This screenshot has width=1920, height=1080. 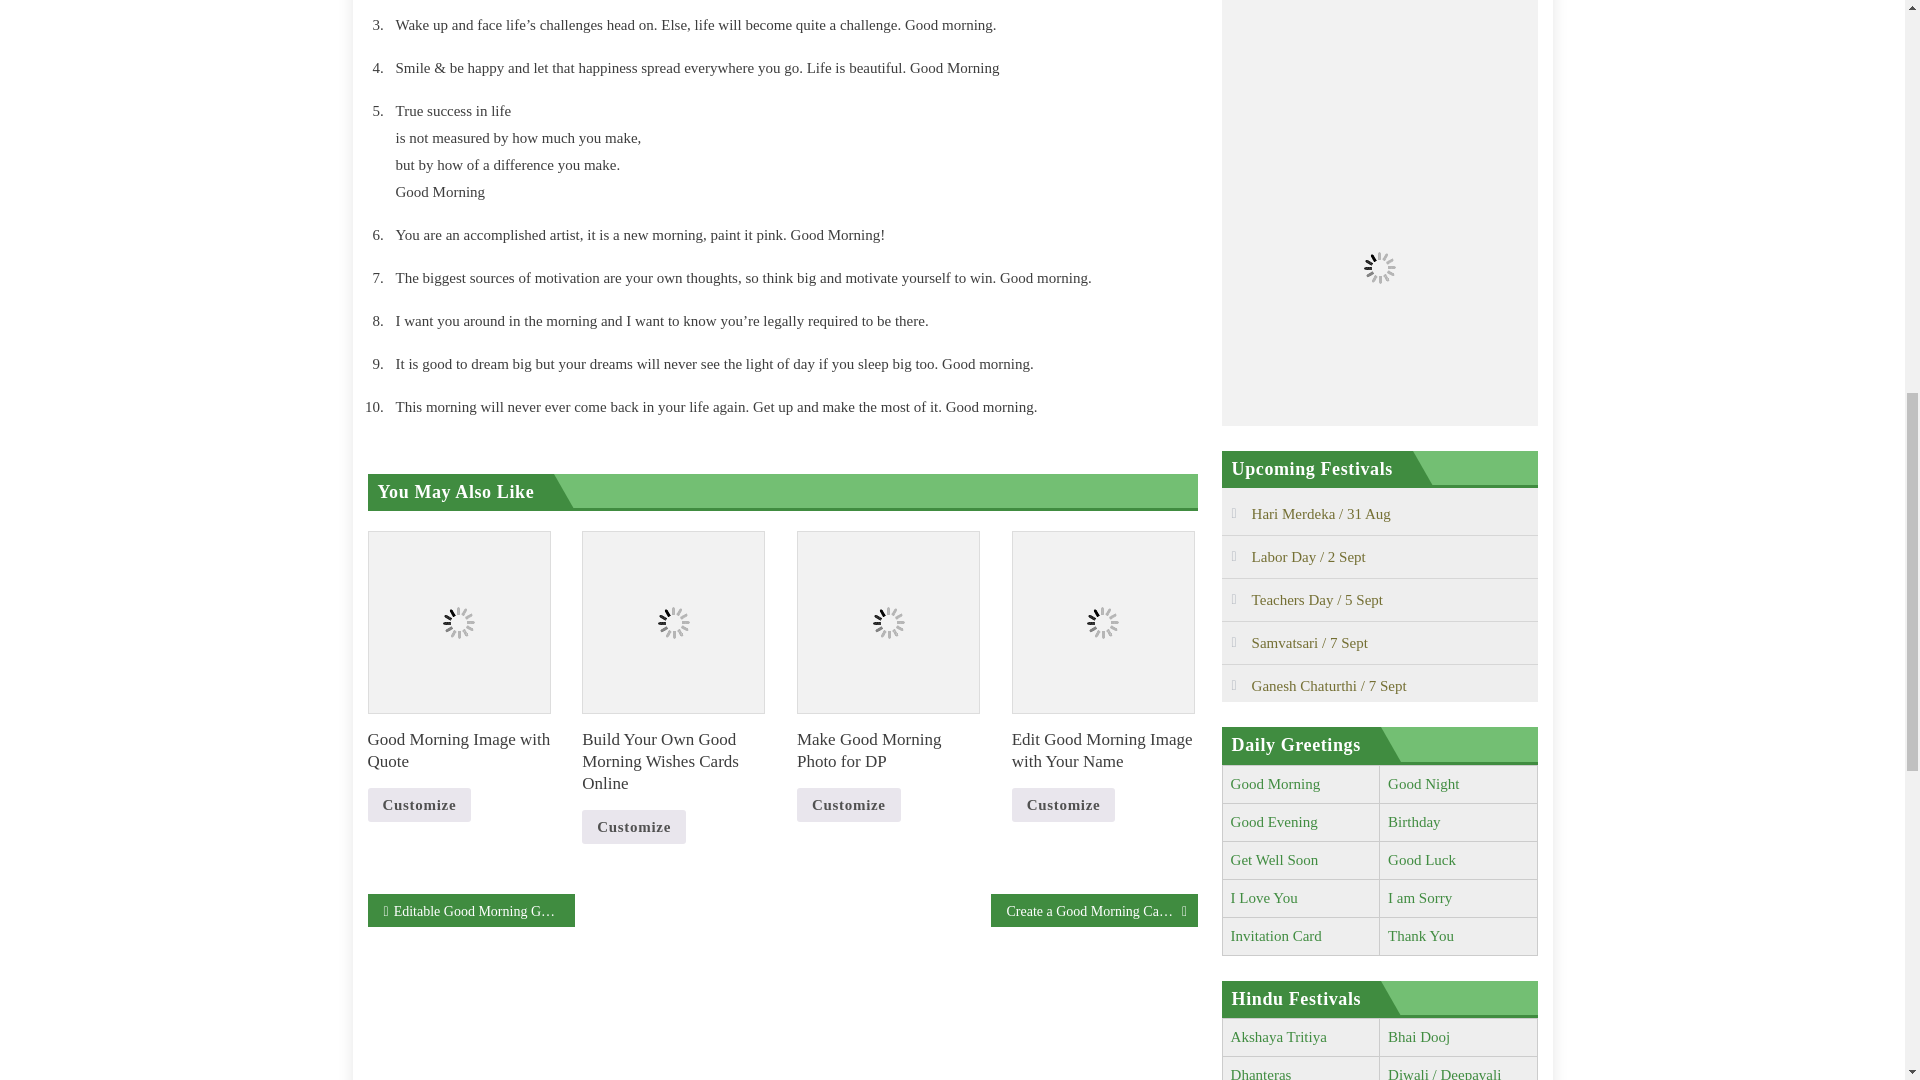 What do you see at coordinates (1275, 784) in the screenshot?
I see `Good Morning` at bounding box center [1275, 784].